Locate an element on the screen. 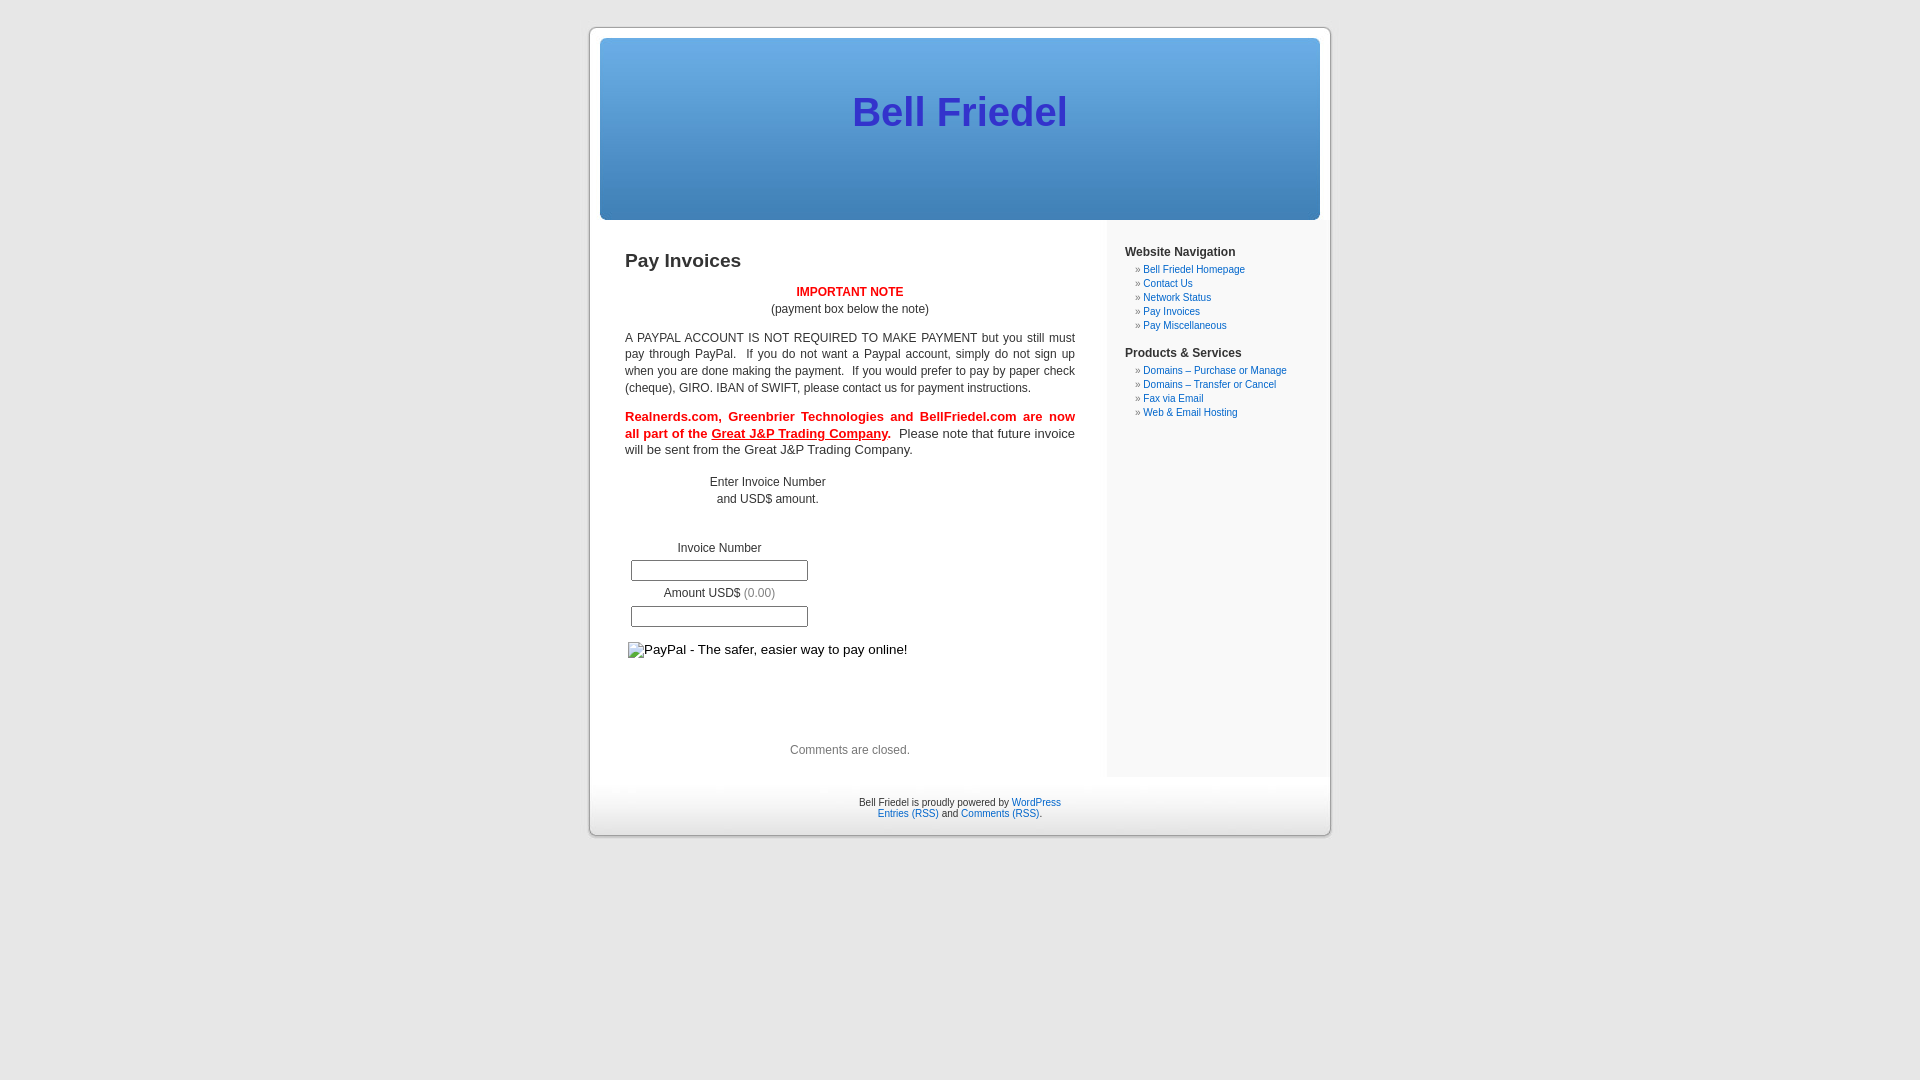 This screenshot has width=1920, height=1080. Comments (RSS) is located at coordinates (1000, 814).